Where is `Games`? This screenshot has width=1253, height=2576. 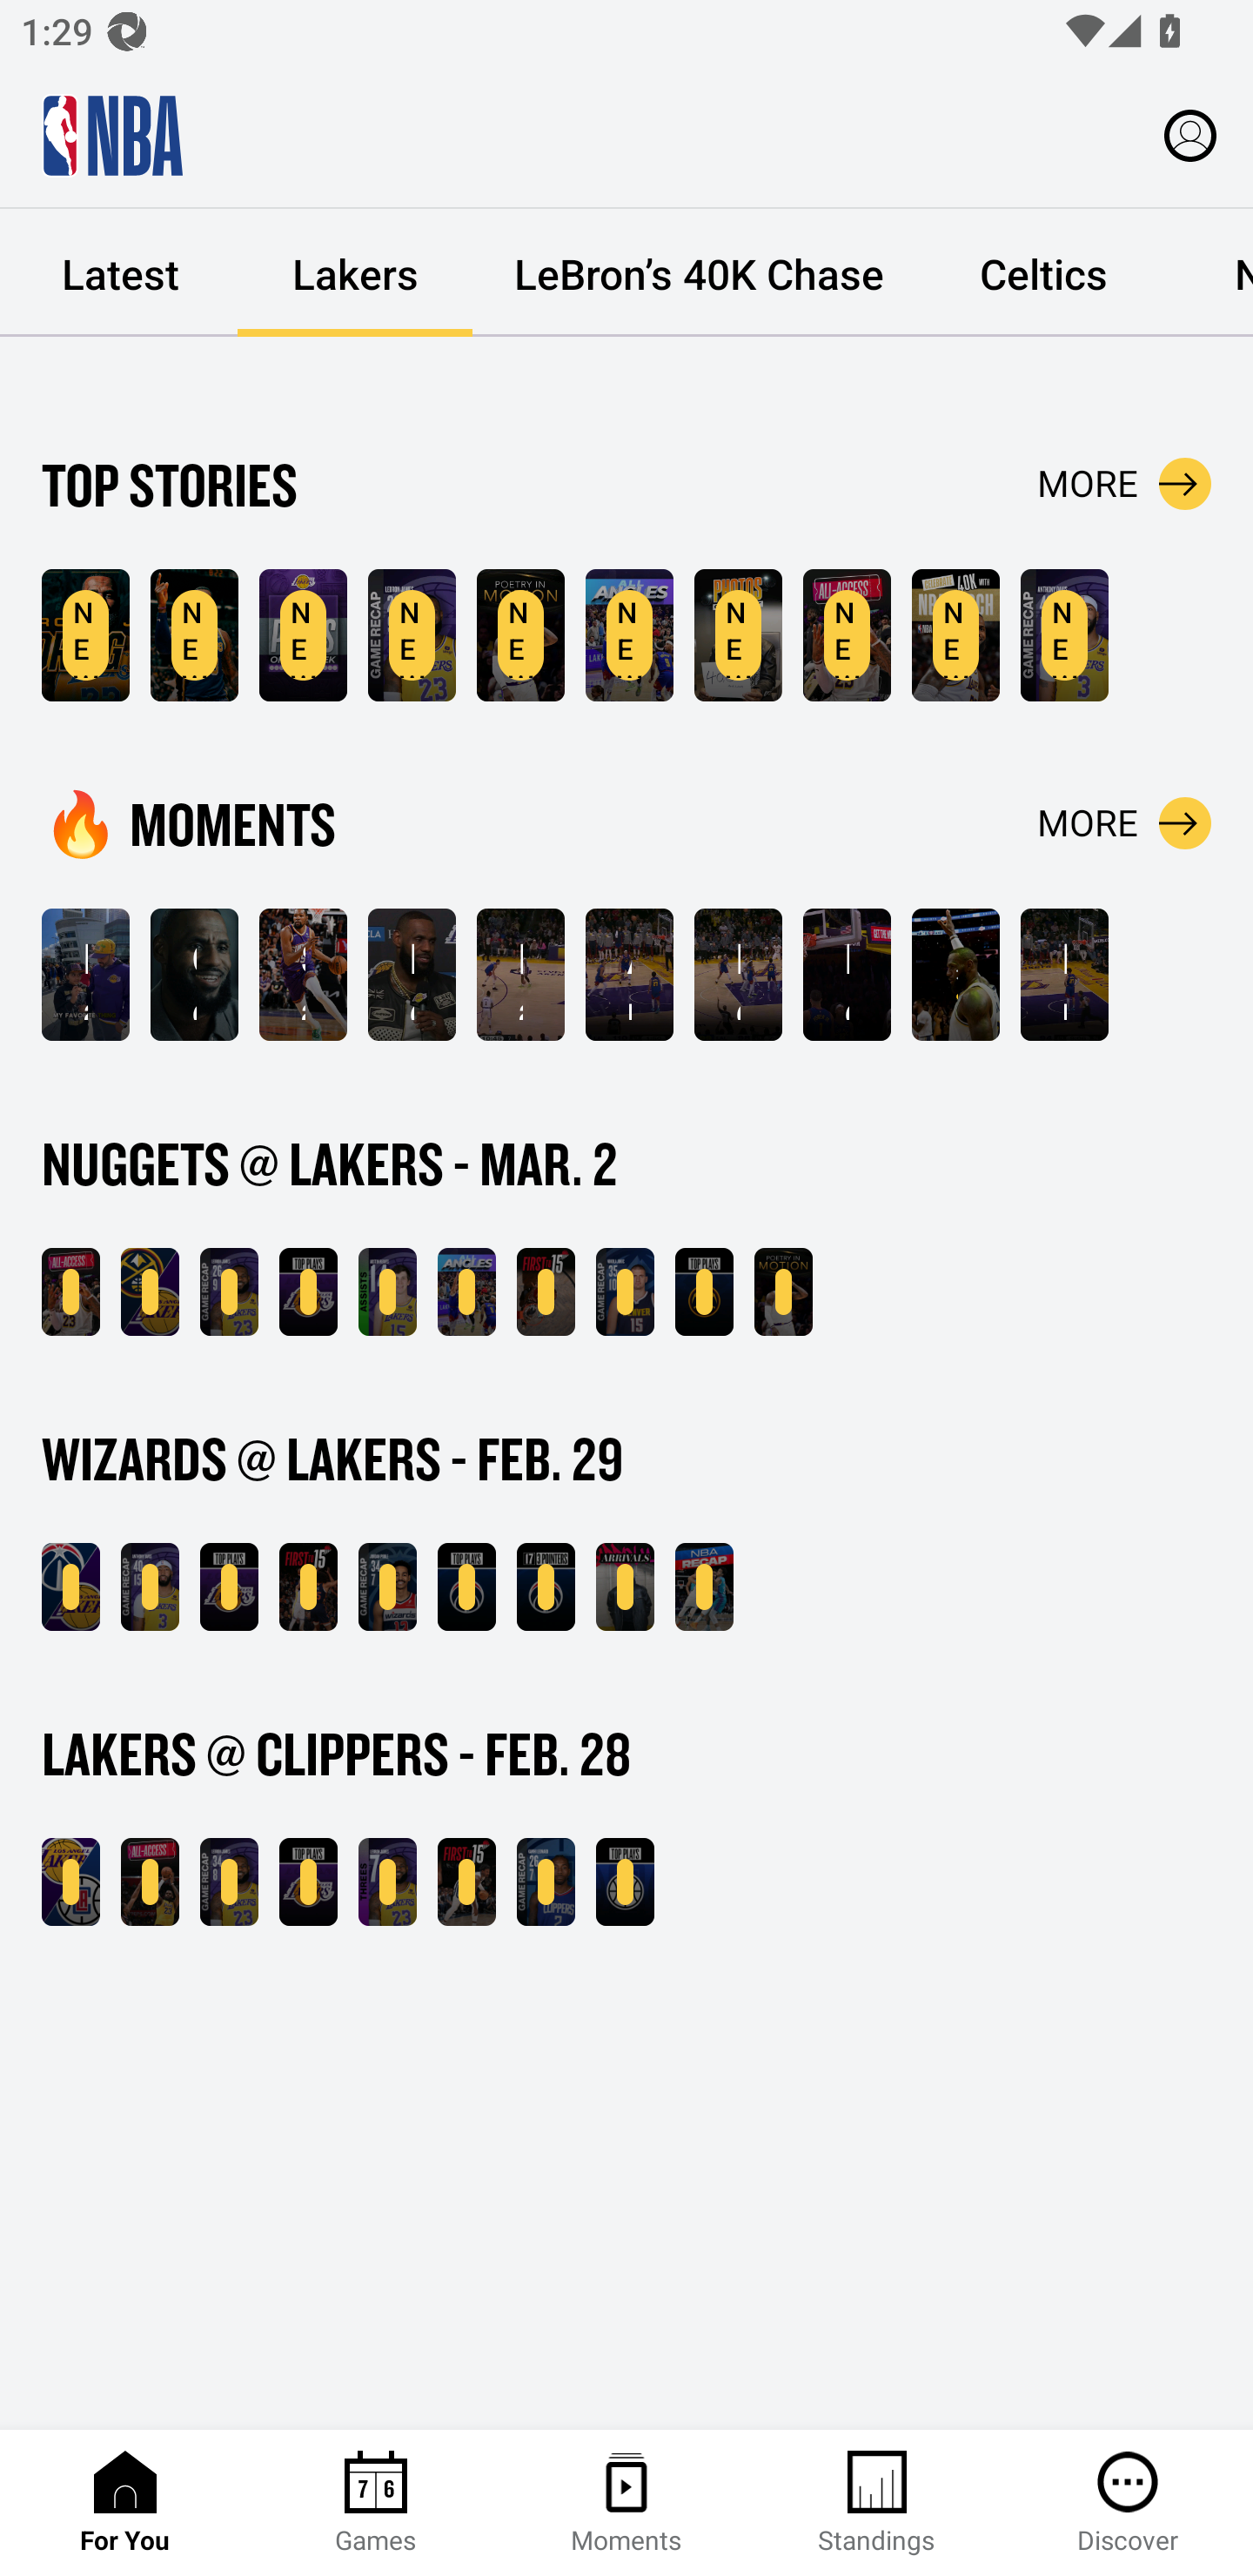 Games is located at coordinates (376, 2503).